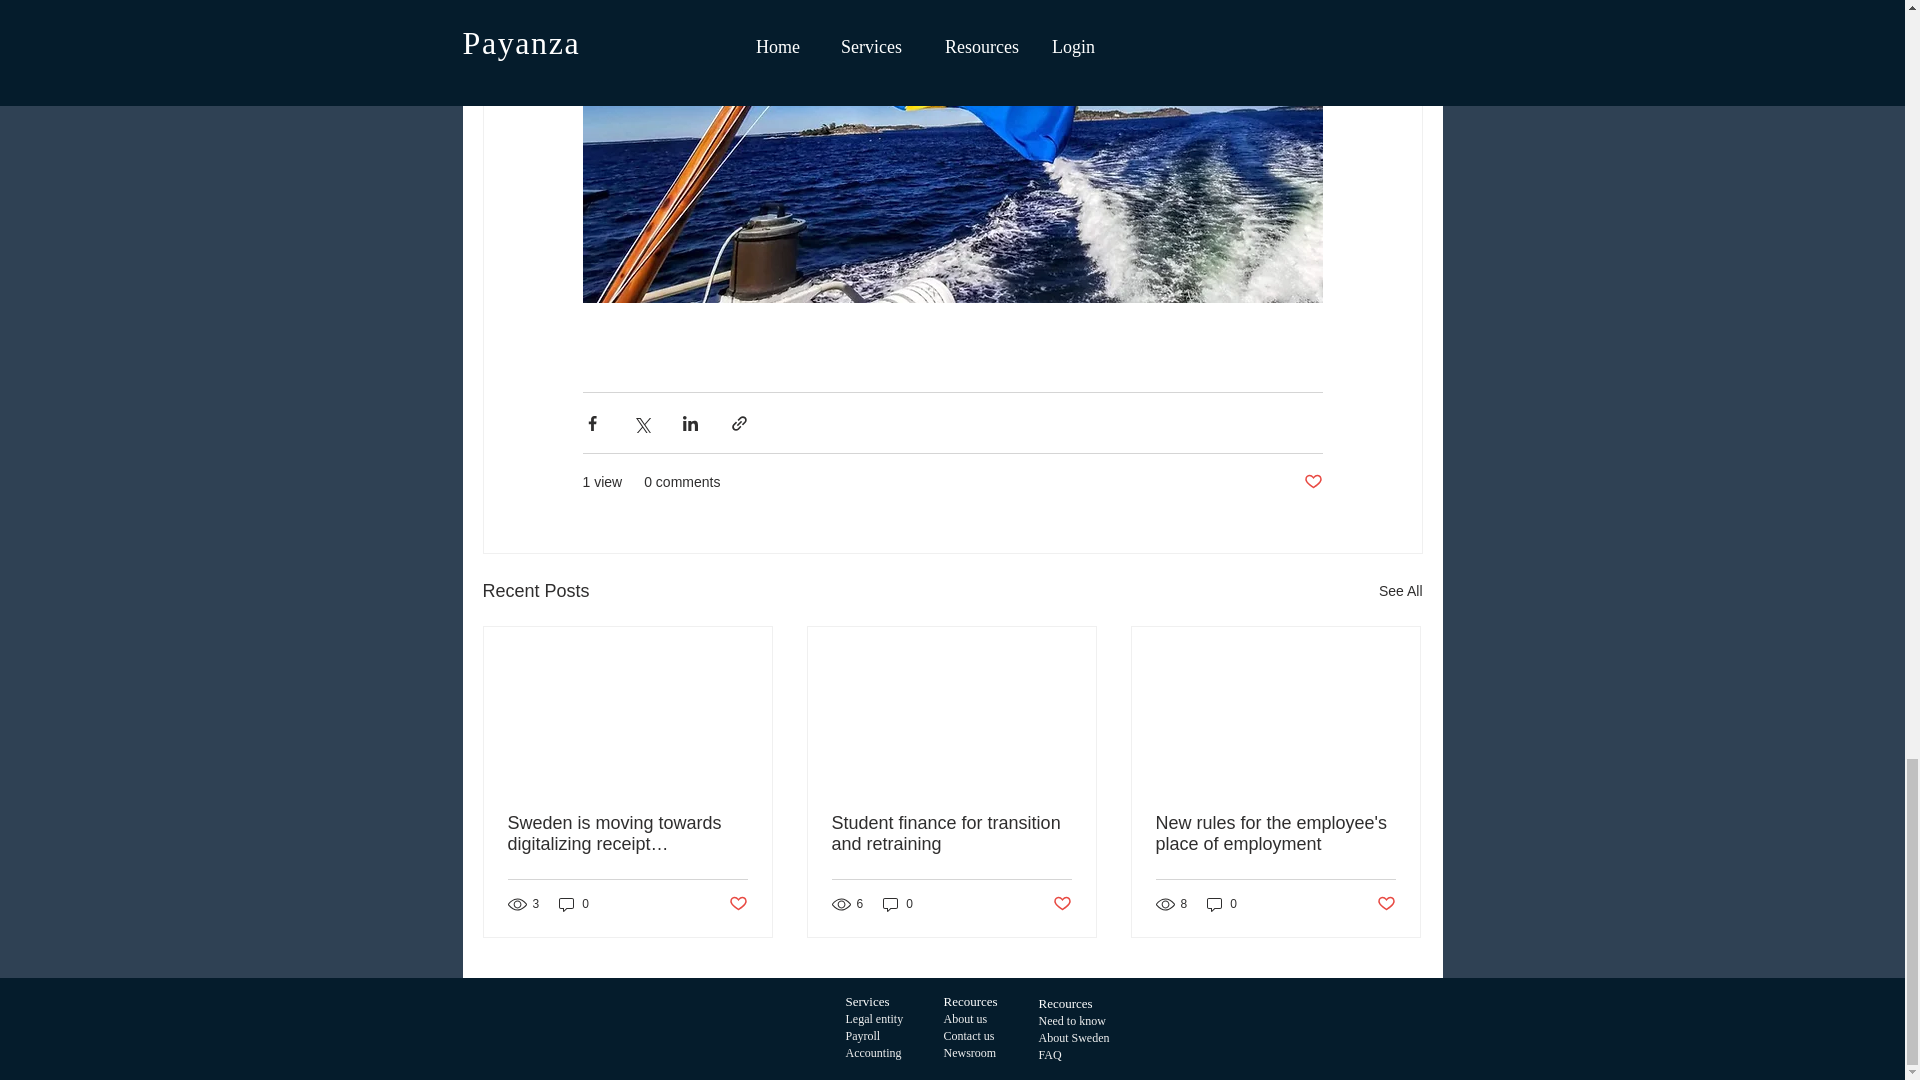 The image size is (1920, 1080). I want to click on Sweden is moving towards digitalizing receipt management., so click(628, 834).